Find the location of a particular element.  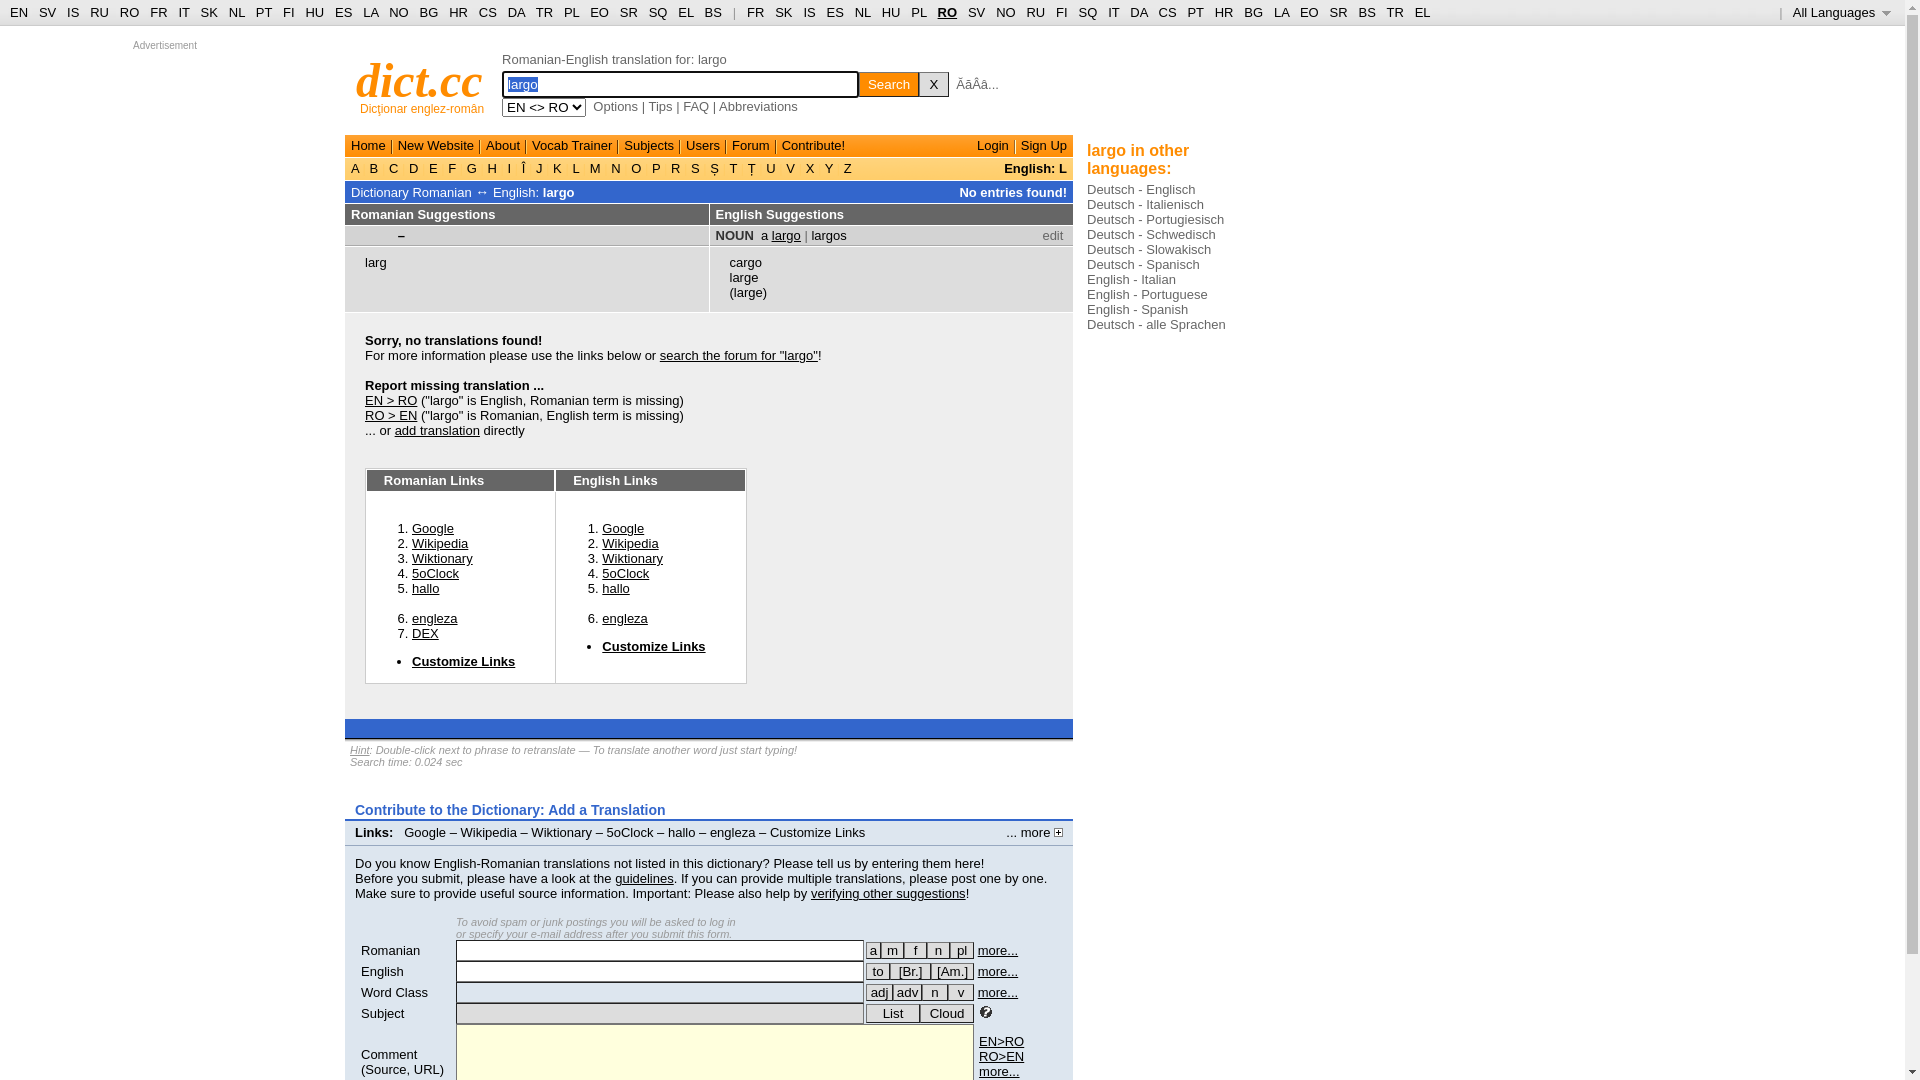

hallo is located at coordinates (426, 588).